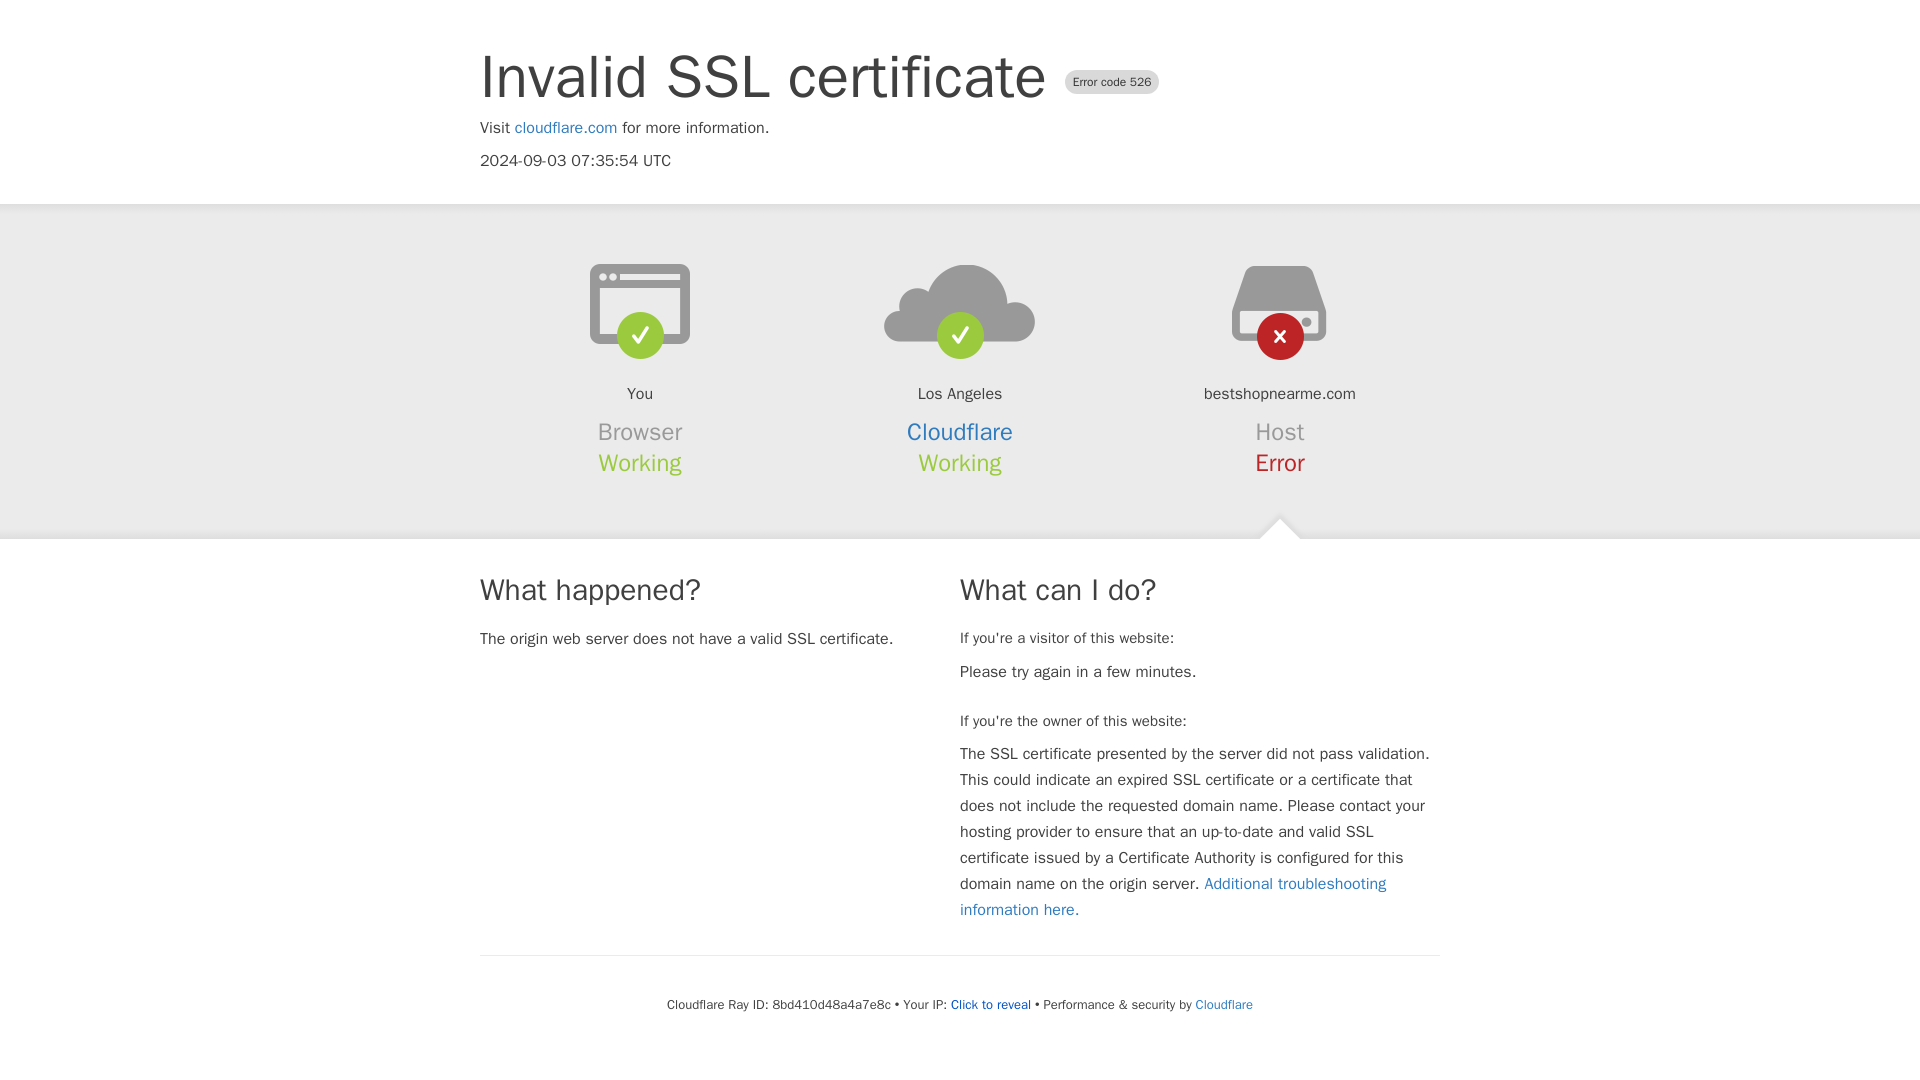 Image resolution: width=1920 pixels, height=1080 pixels. I want to click on Click to reveal, so click(990, 1004).